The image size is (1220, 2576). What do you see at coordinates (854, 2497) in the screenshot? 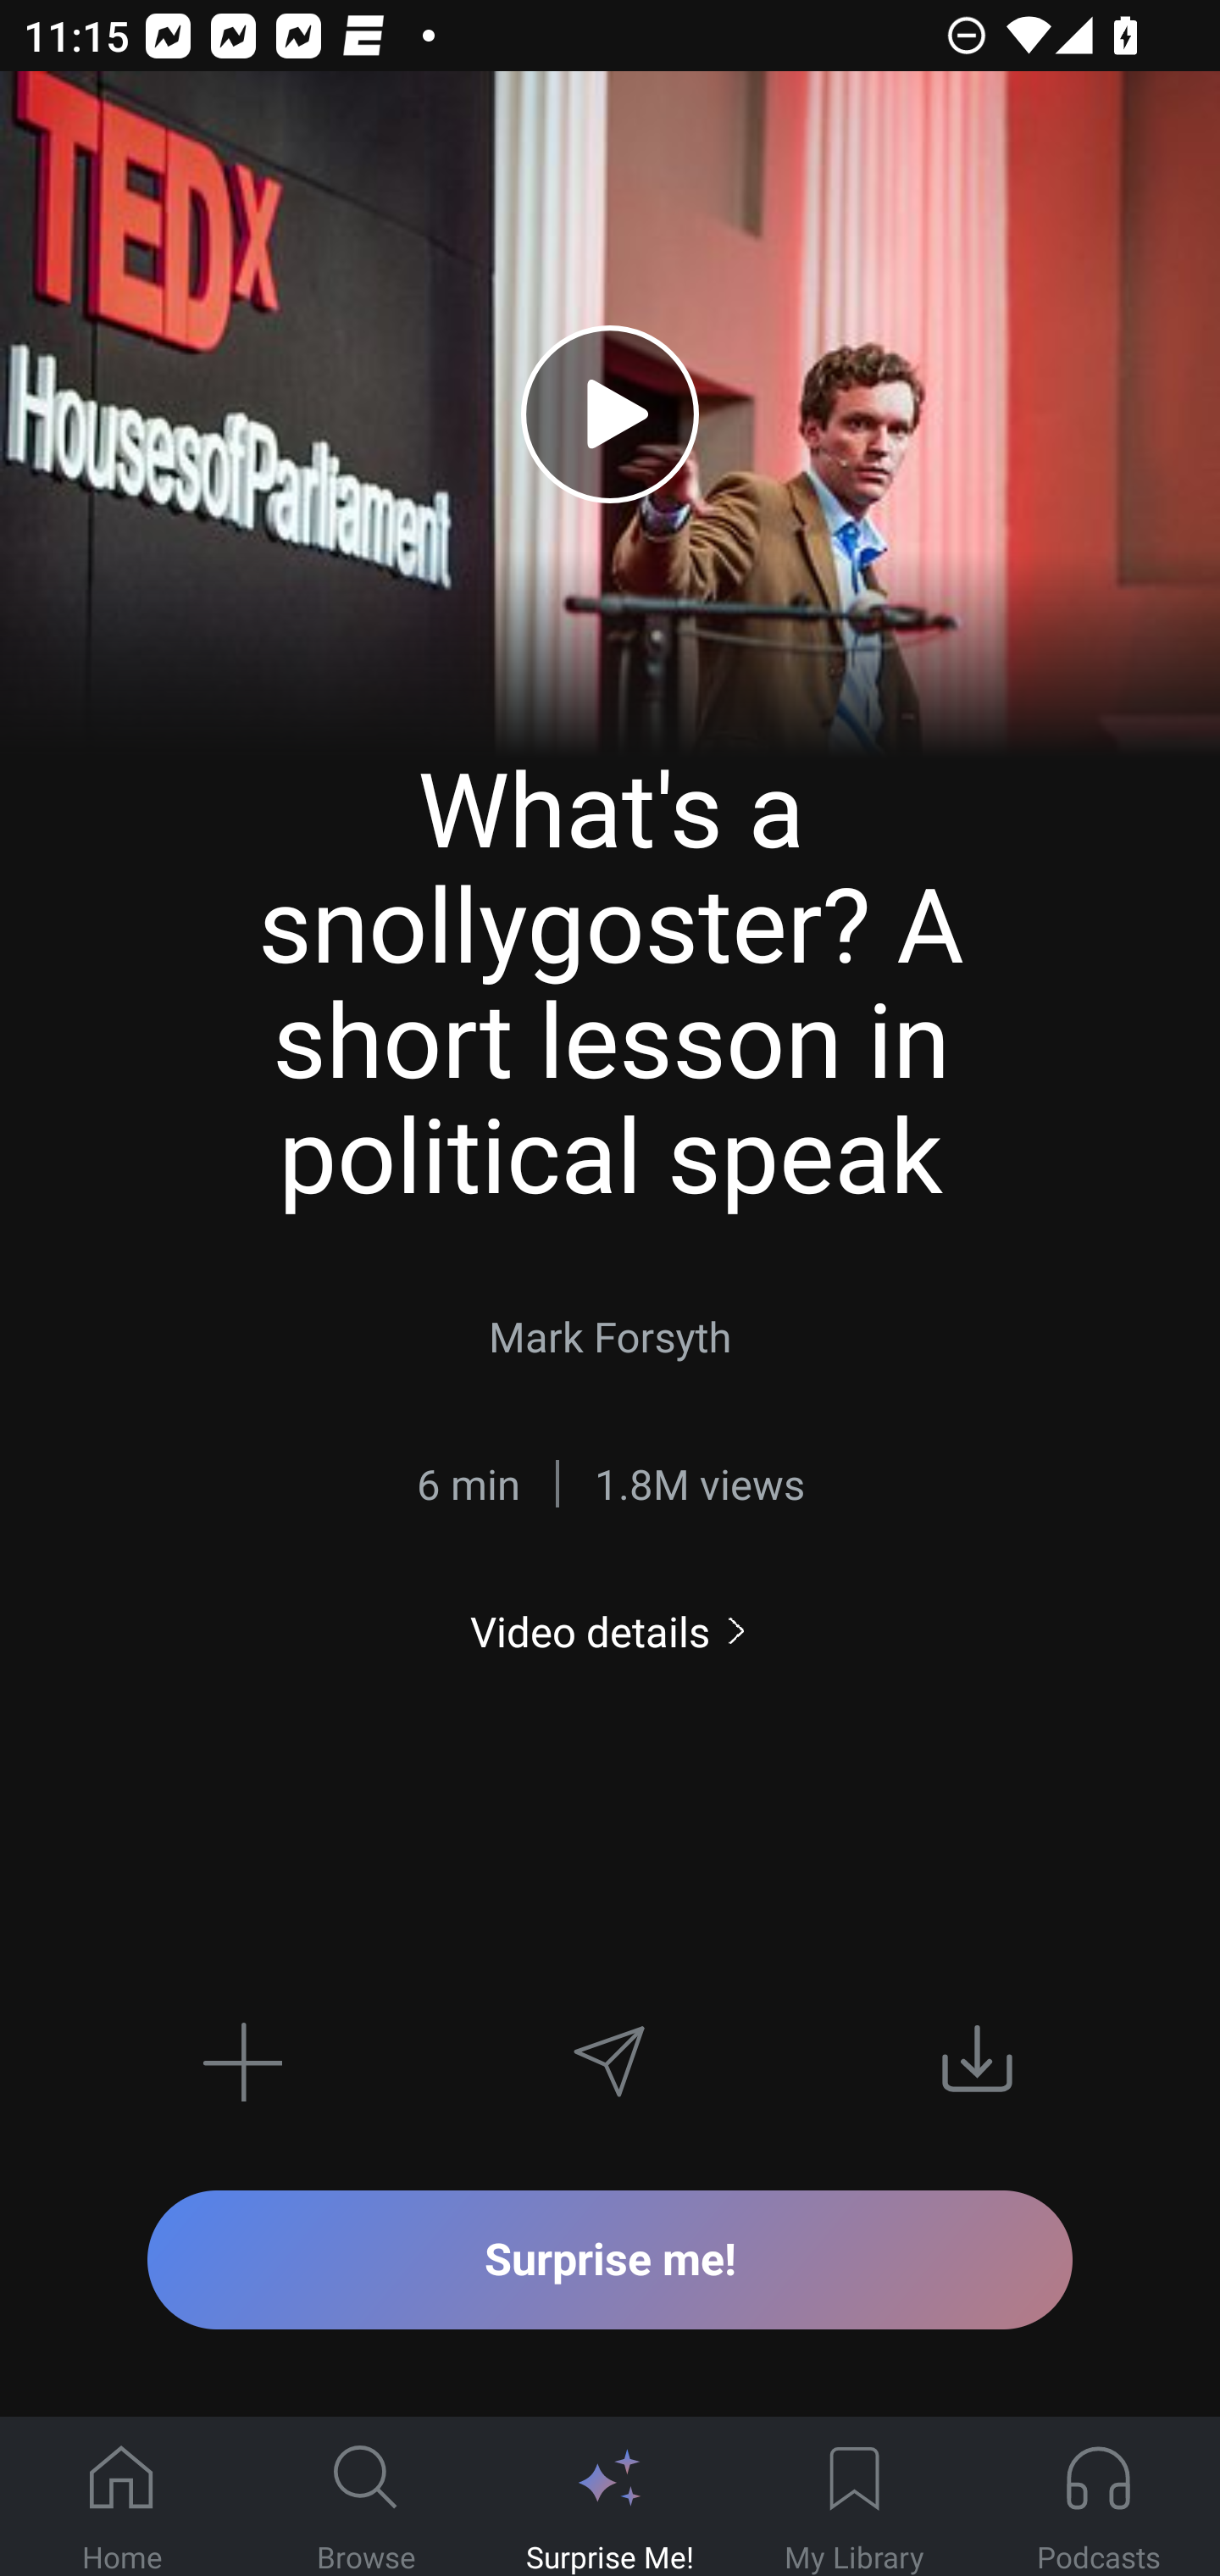
I see `My Library` at bounding box center [854, 2497].